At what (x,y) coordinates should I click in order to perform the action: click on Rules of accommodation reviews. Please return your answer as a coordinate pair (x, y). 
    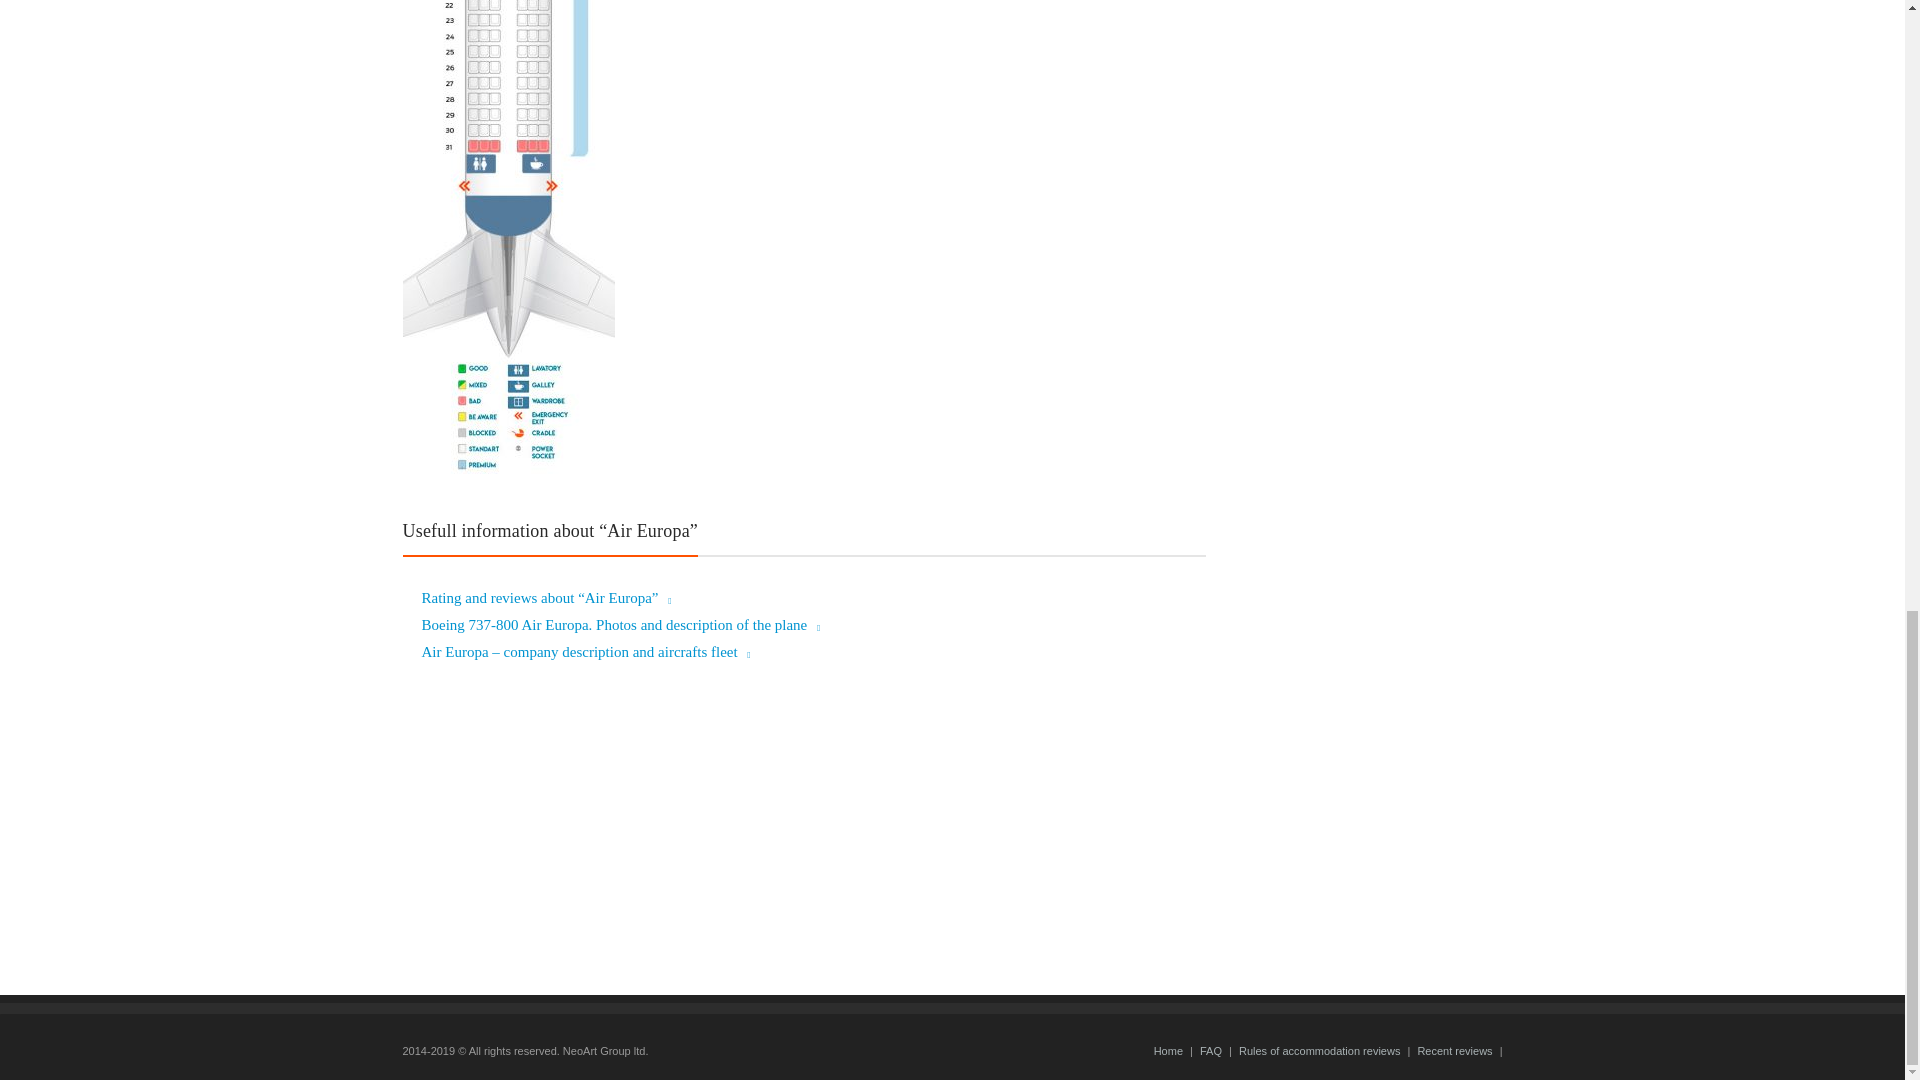
    Looking at the image, I should click on (1318, 1051).